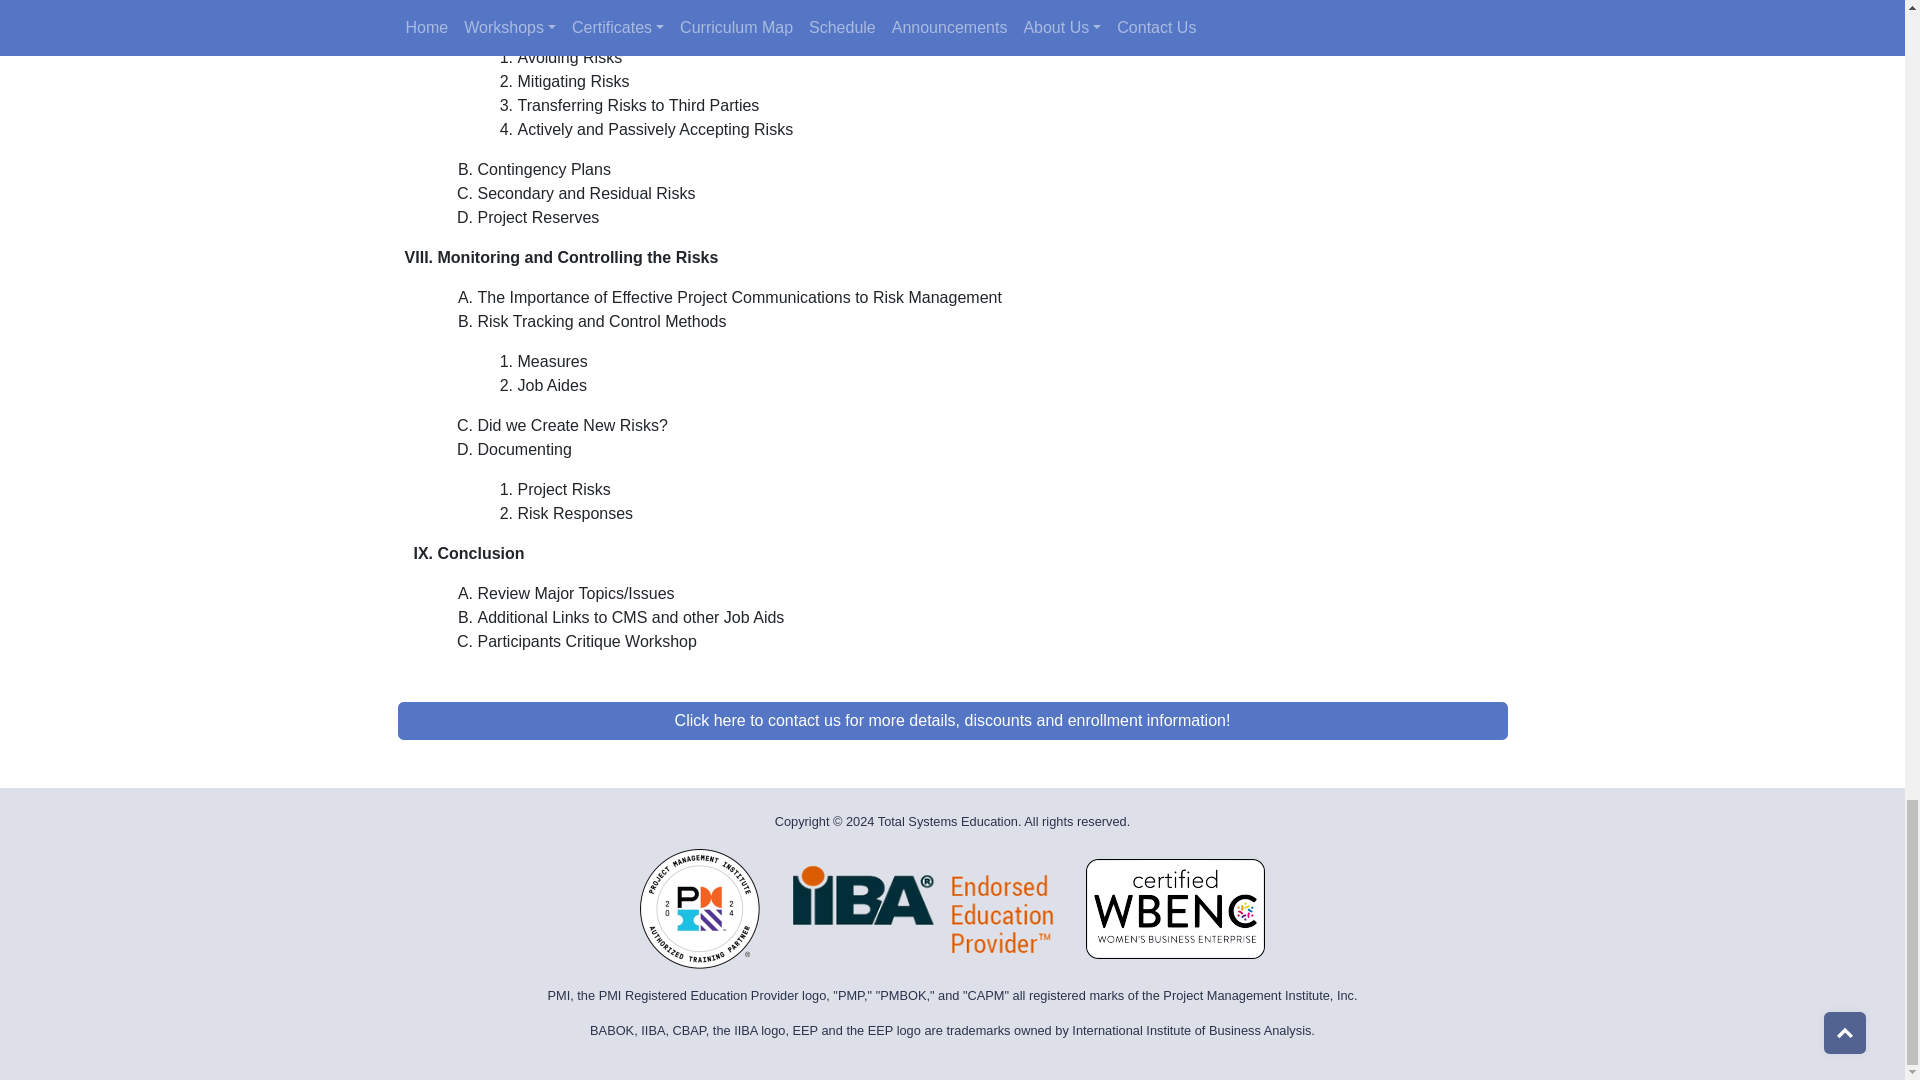 This screenshot has width=1920, height=1080. What do you see at coordinates (922, 908) in the screenshot?
I see `IIBA Endorsed Education Provider` at bounding box center [922, 908].